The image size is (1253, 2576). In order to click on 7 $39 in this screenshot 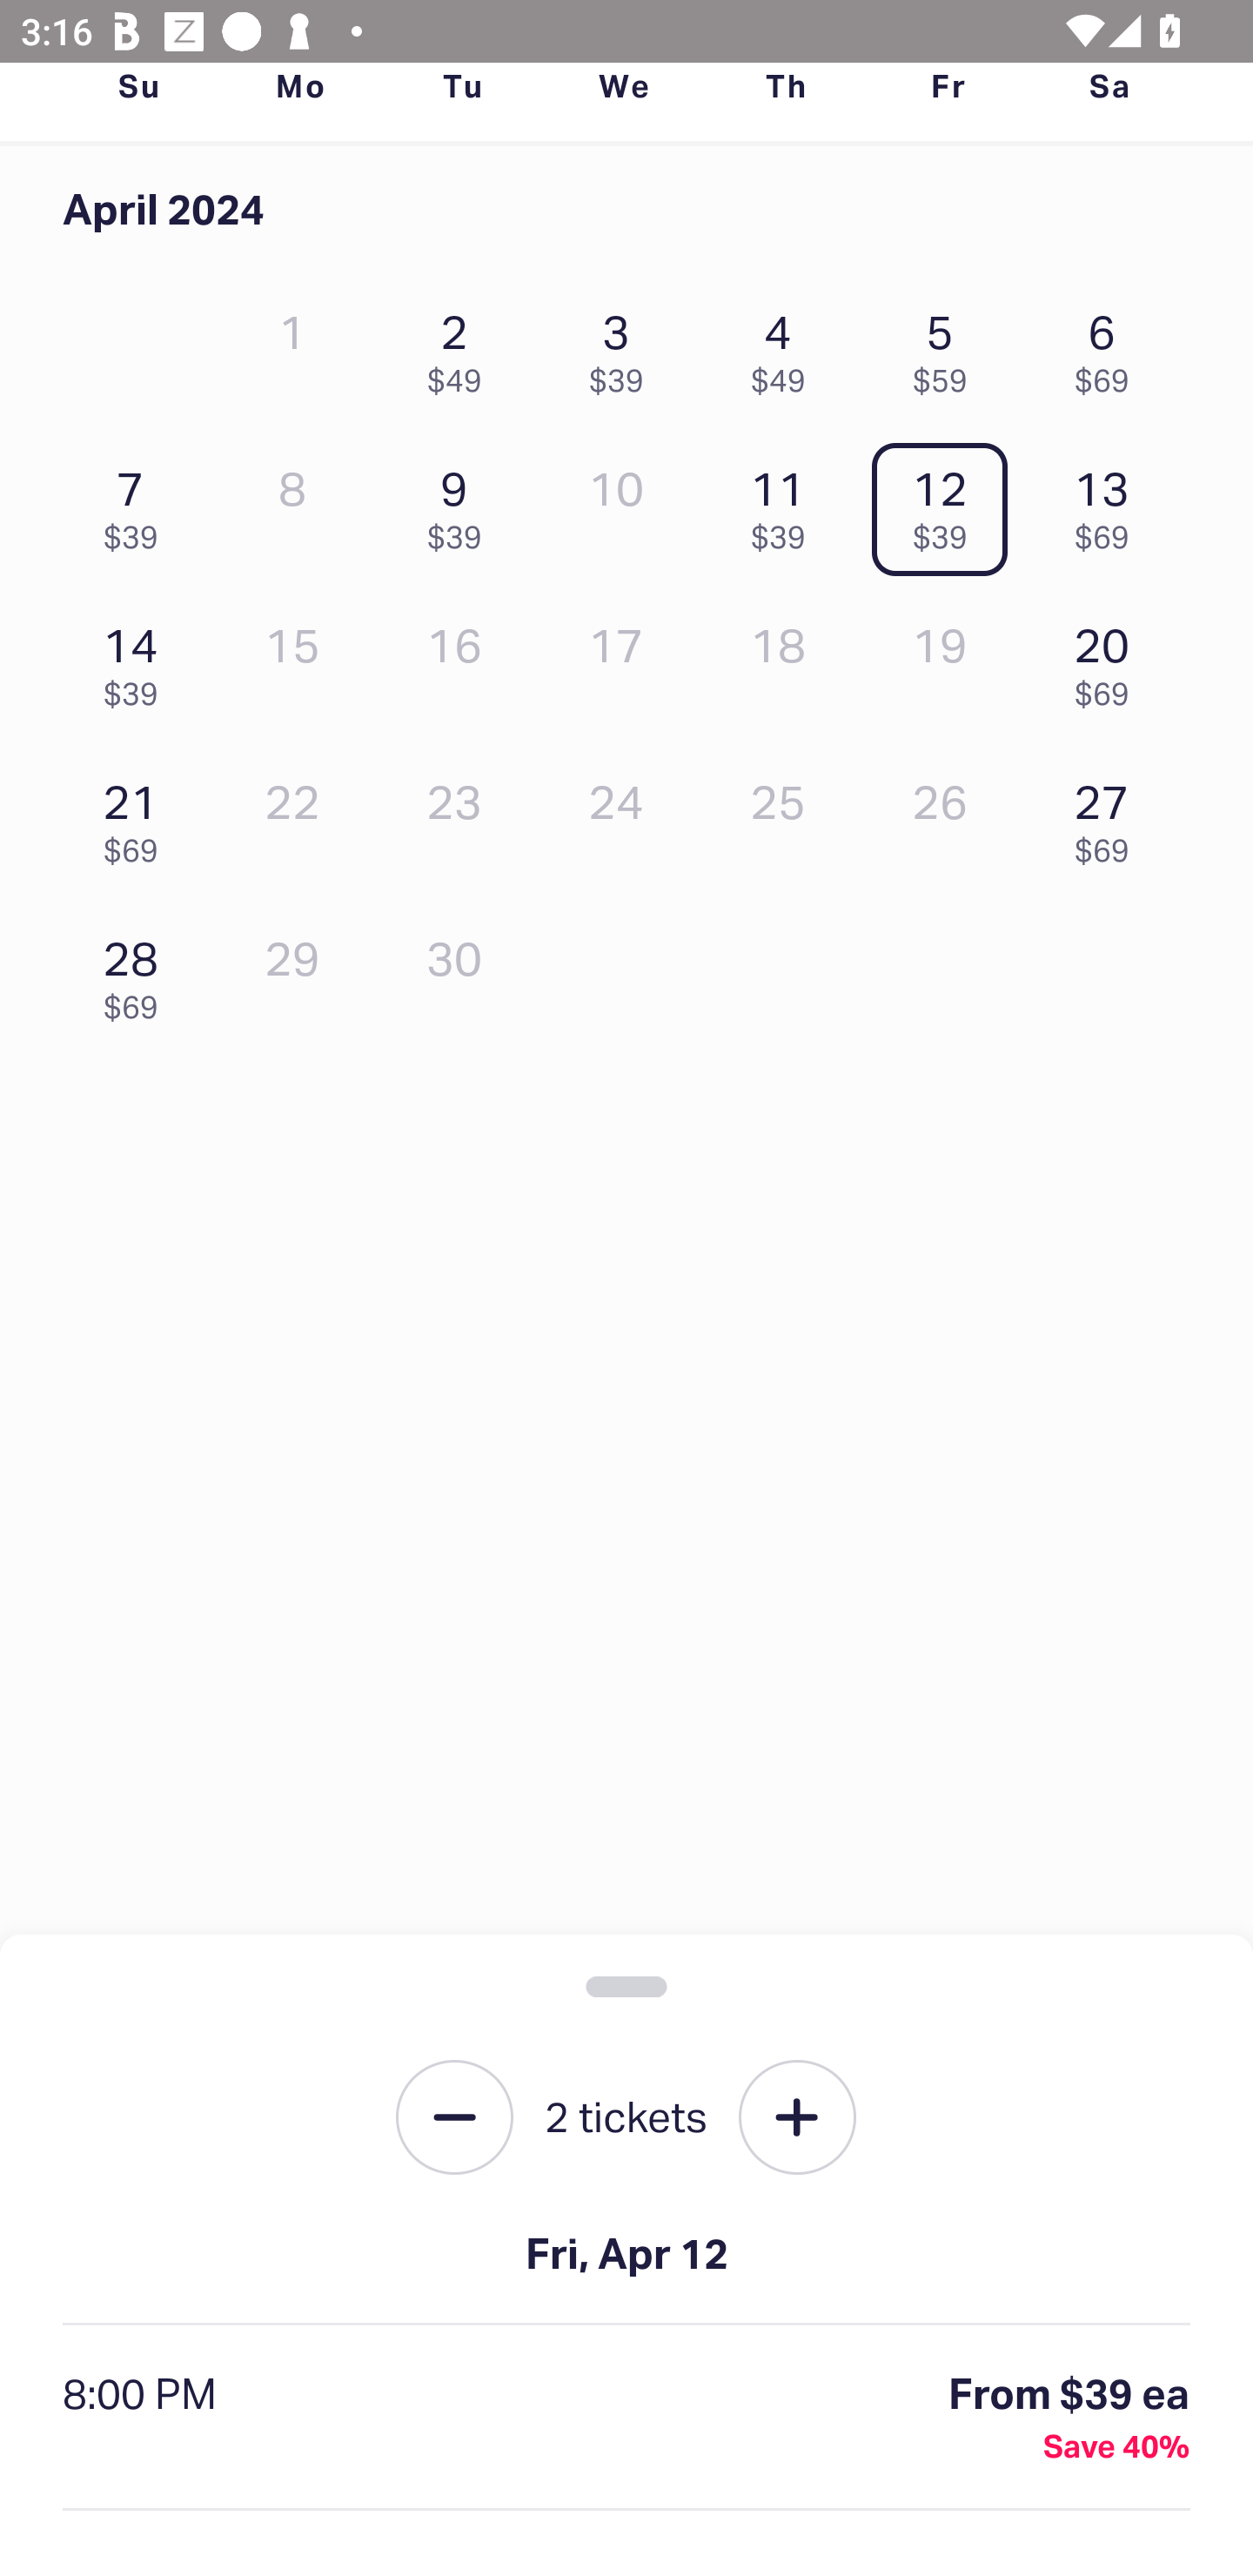, I will do `click(138, 503)`.